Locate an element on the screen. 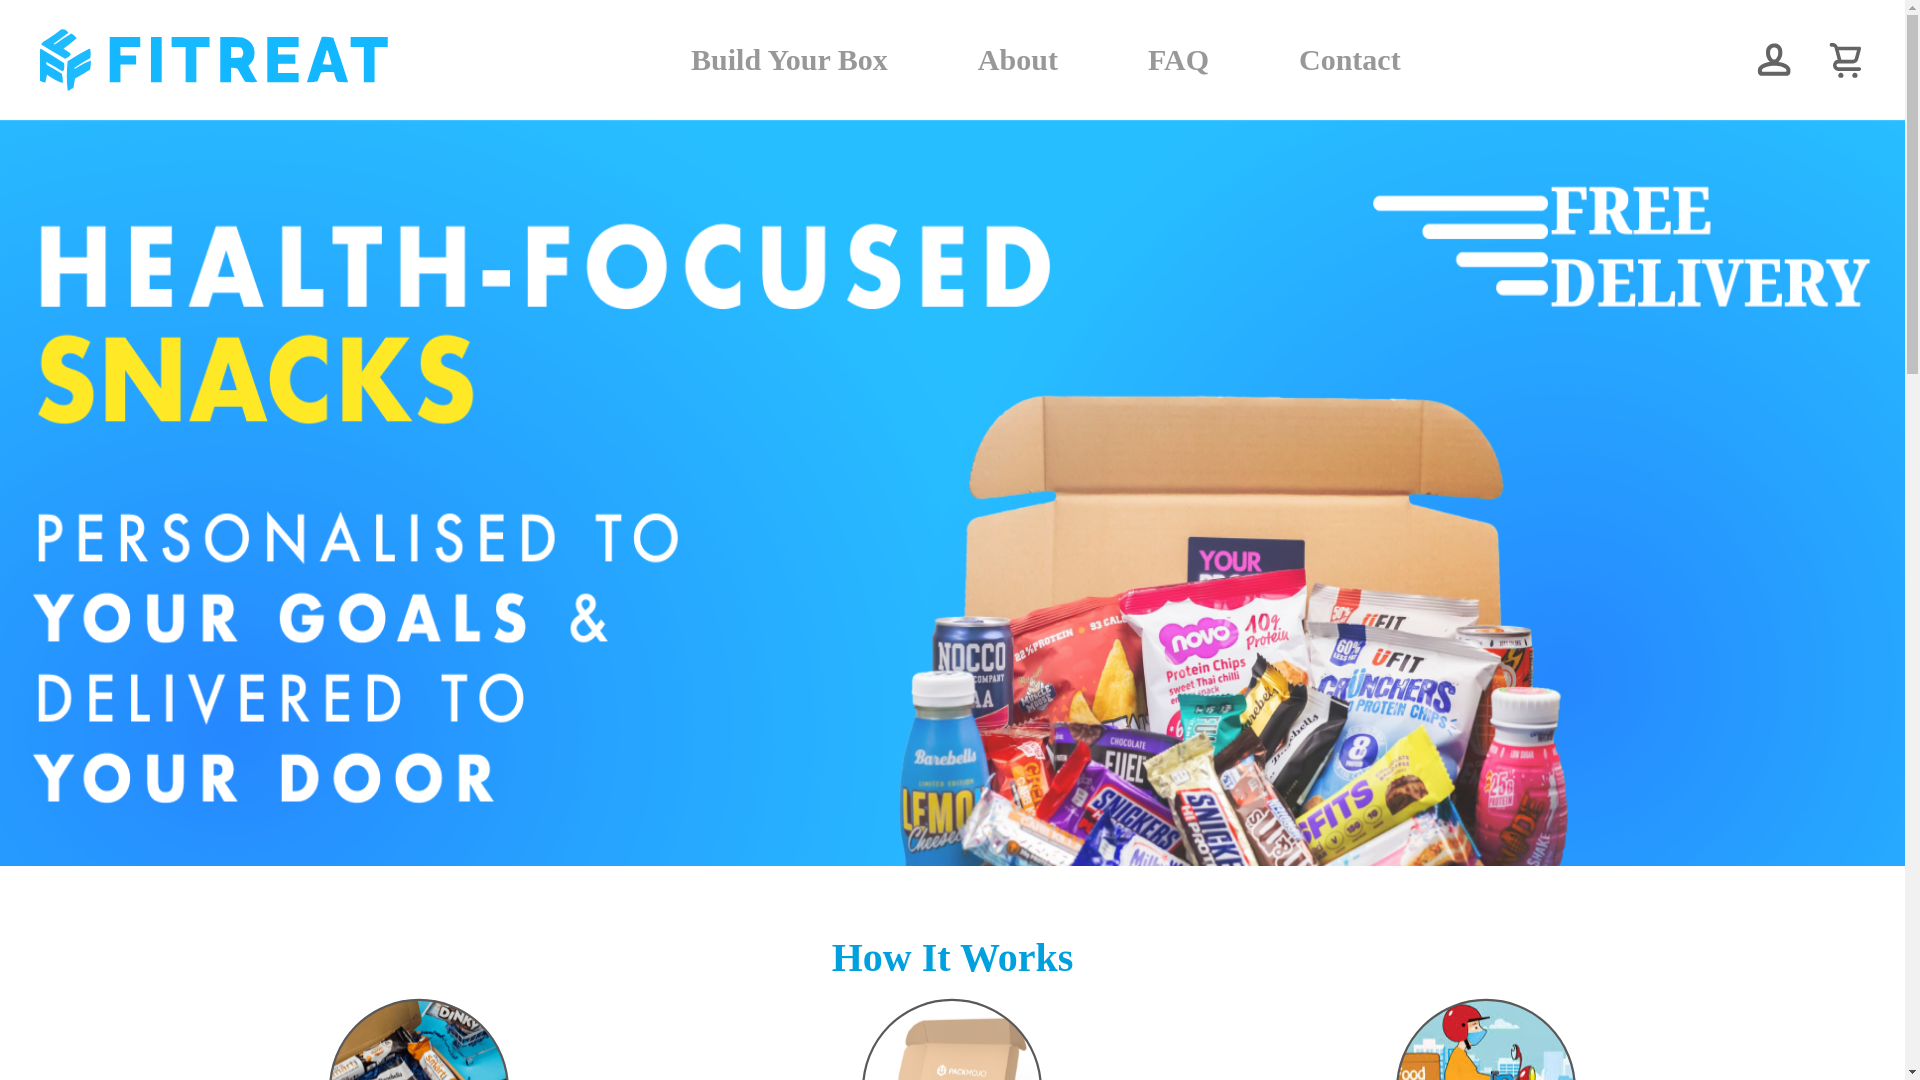  Build Your Box is located at coordinates (789, 60).